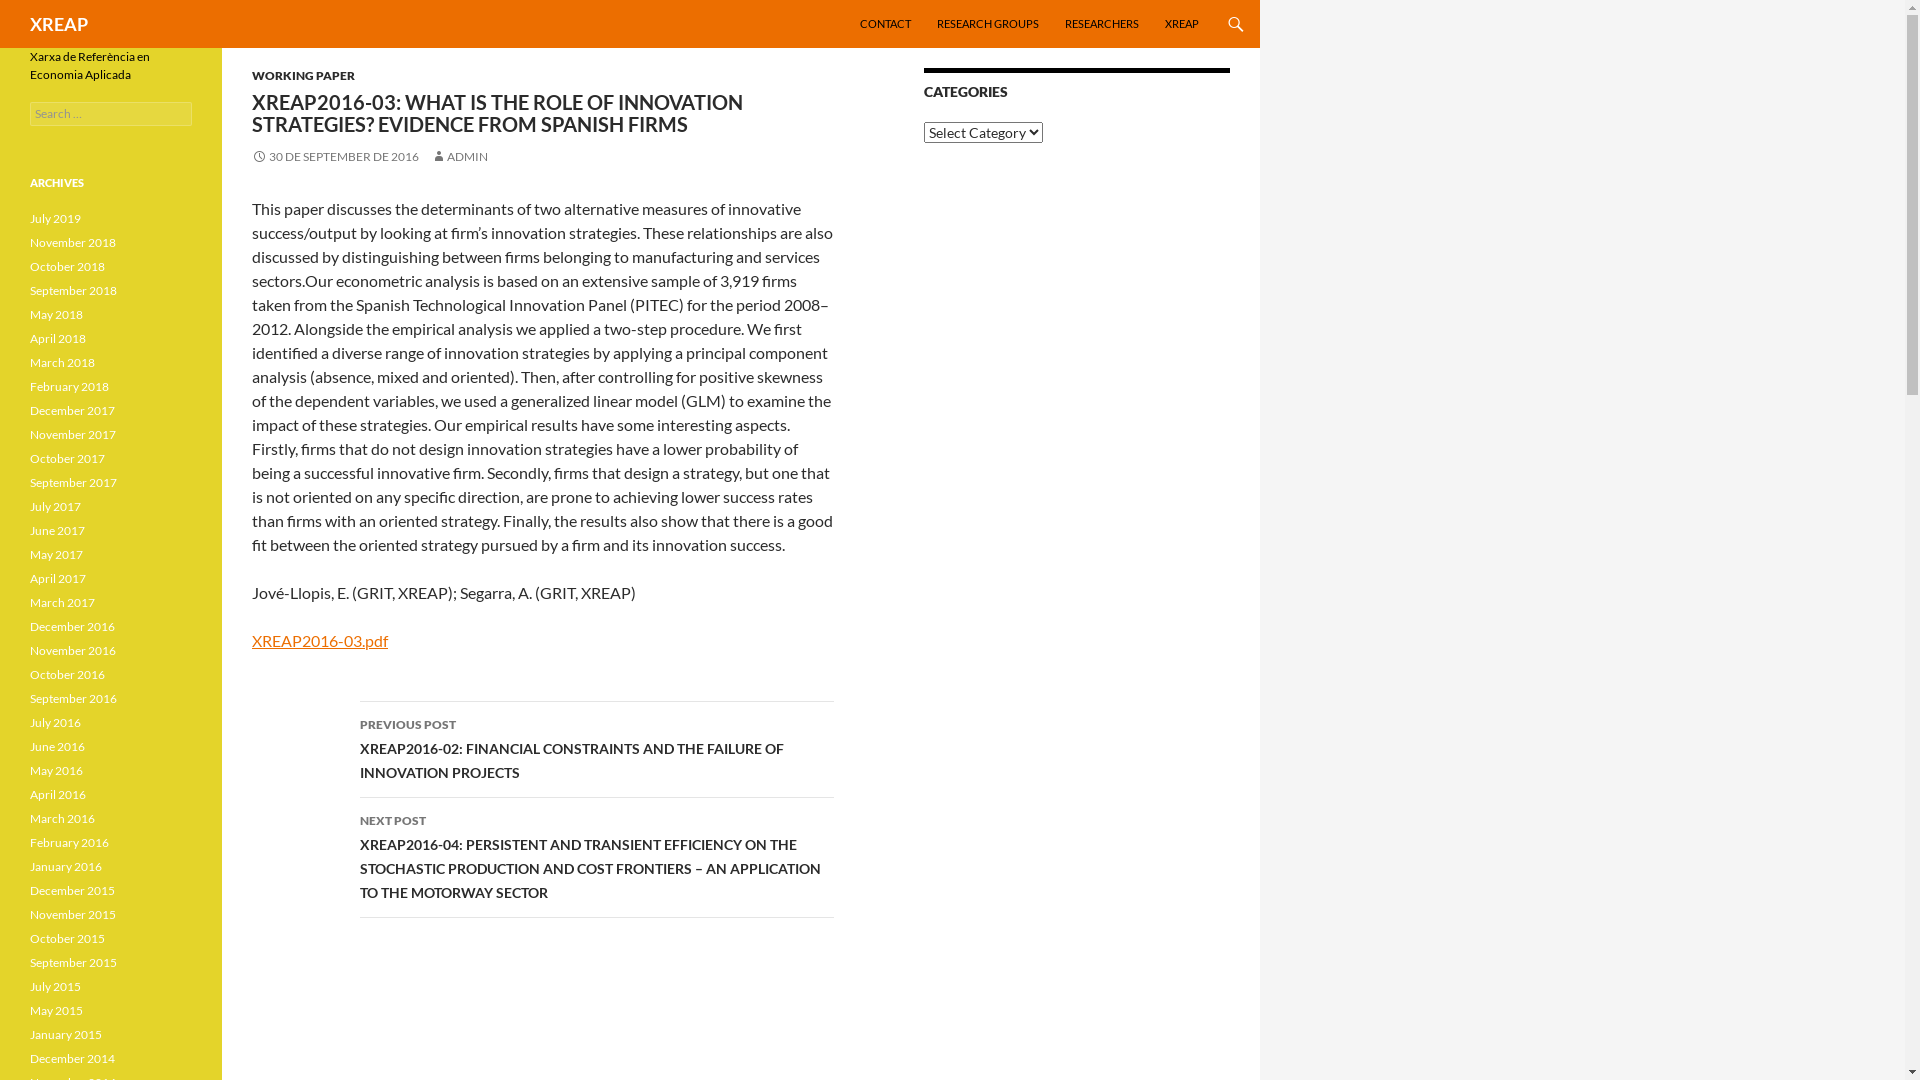 The width and height of the screenshot is (1920, 1080). Describe the element at coordinates (304, 76) in the screenshot. I see `WORKING PAPER` at that location.